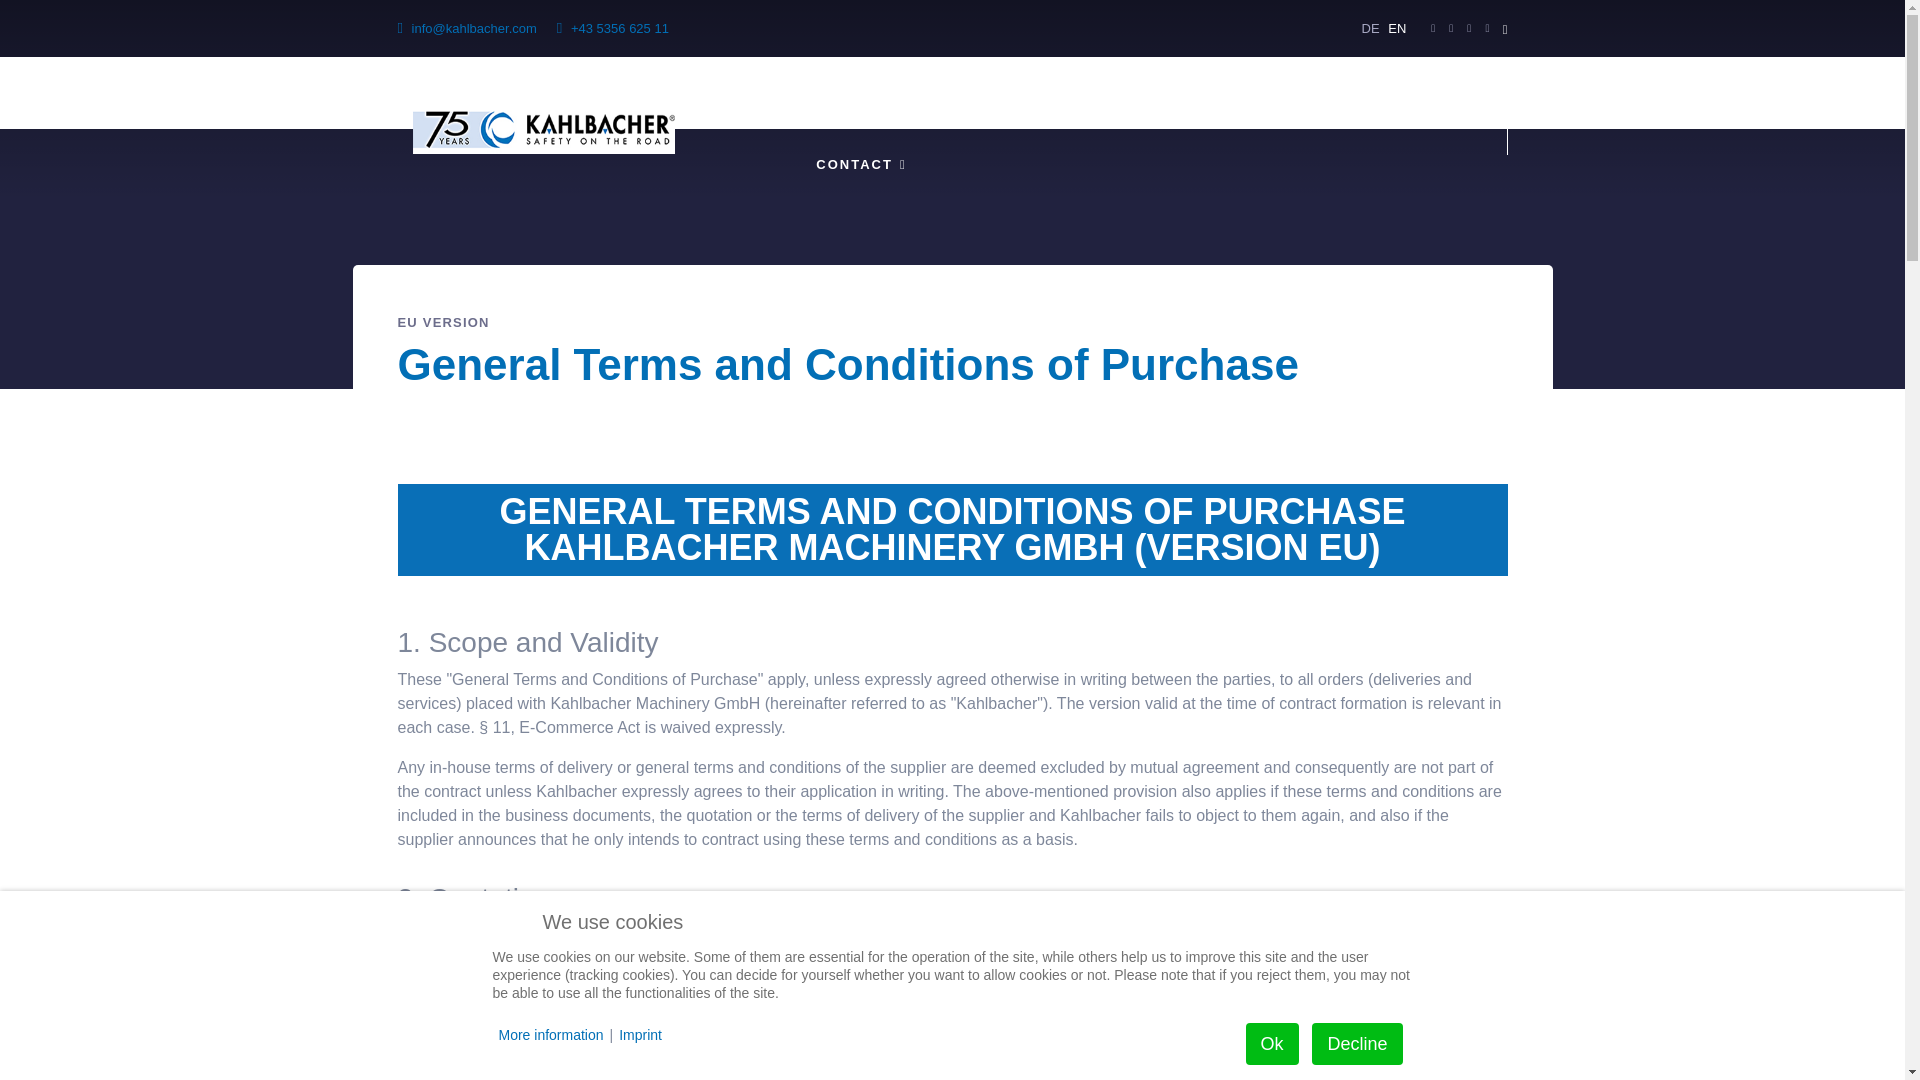 This screenshot has height=1080, width=1920. Describe the element at coordinates (1095, 92) in the screenshot. I see `SERVICE` at that location.